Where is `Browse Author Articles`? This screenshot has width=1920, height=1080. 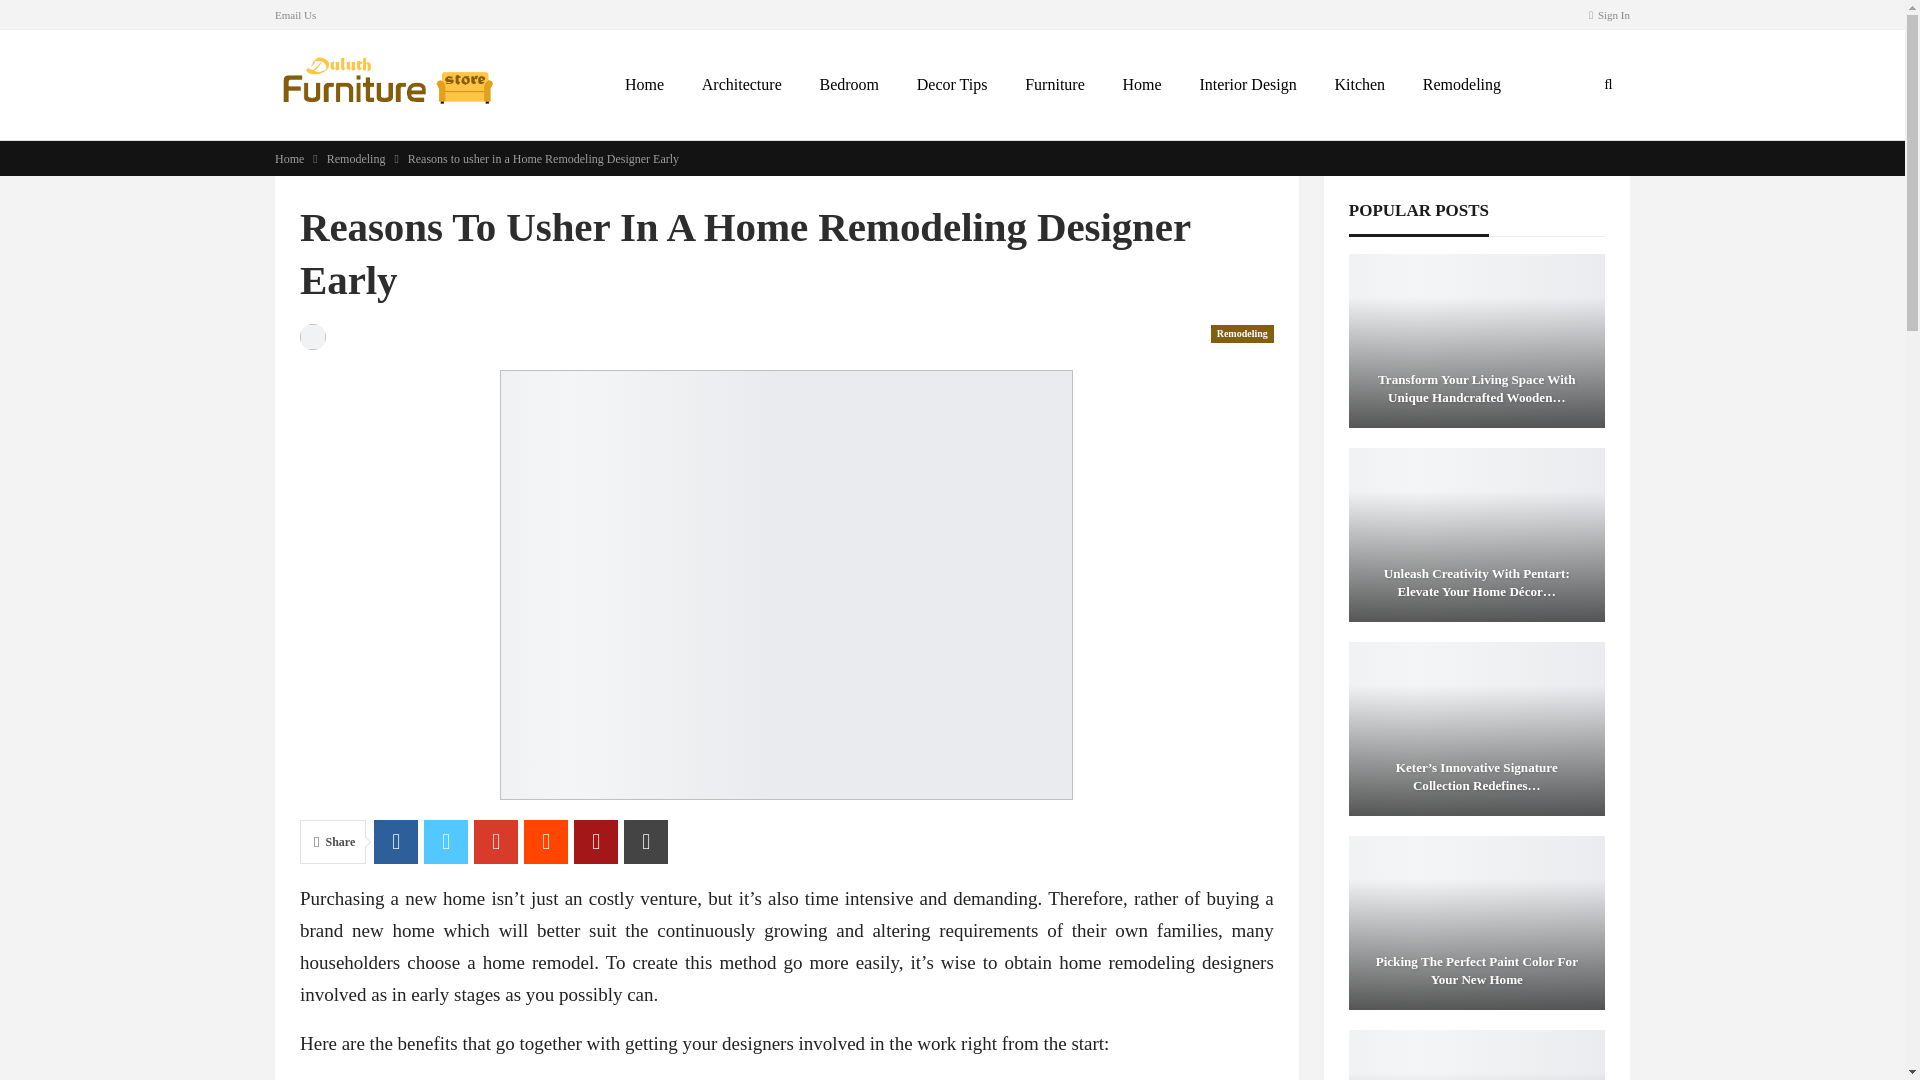
Browse Author Articles is located at coordinates (312, 336).